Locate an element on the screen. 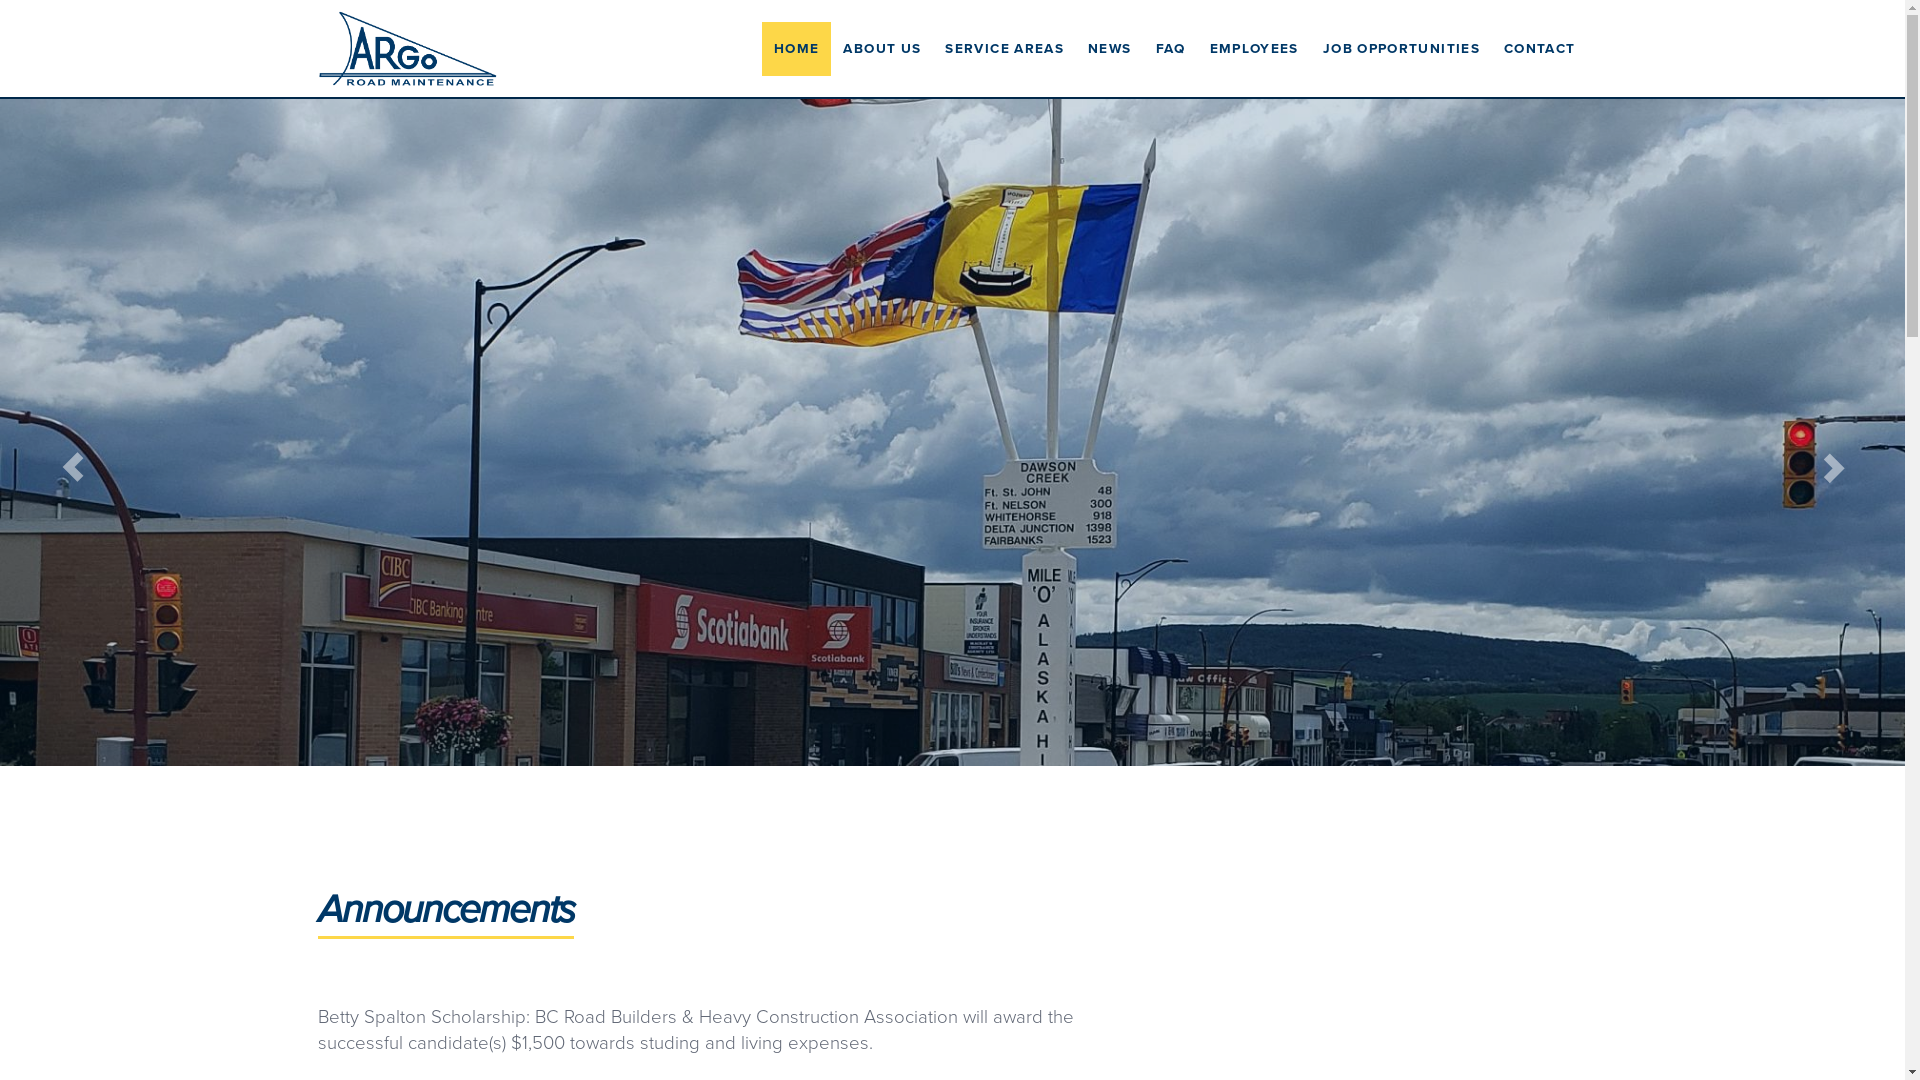  CONTACT is located at coordinates (1540, 49).